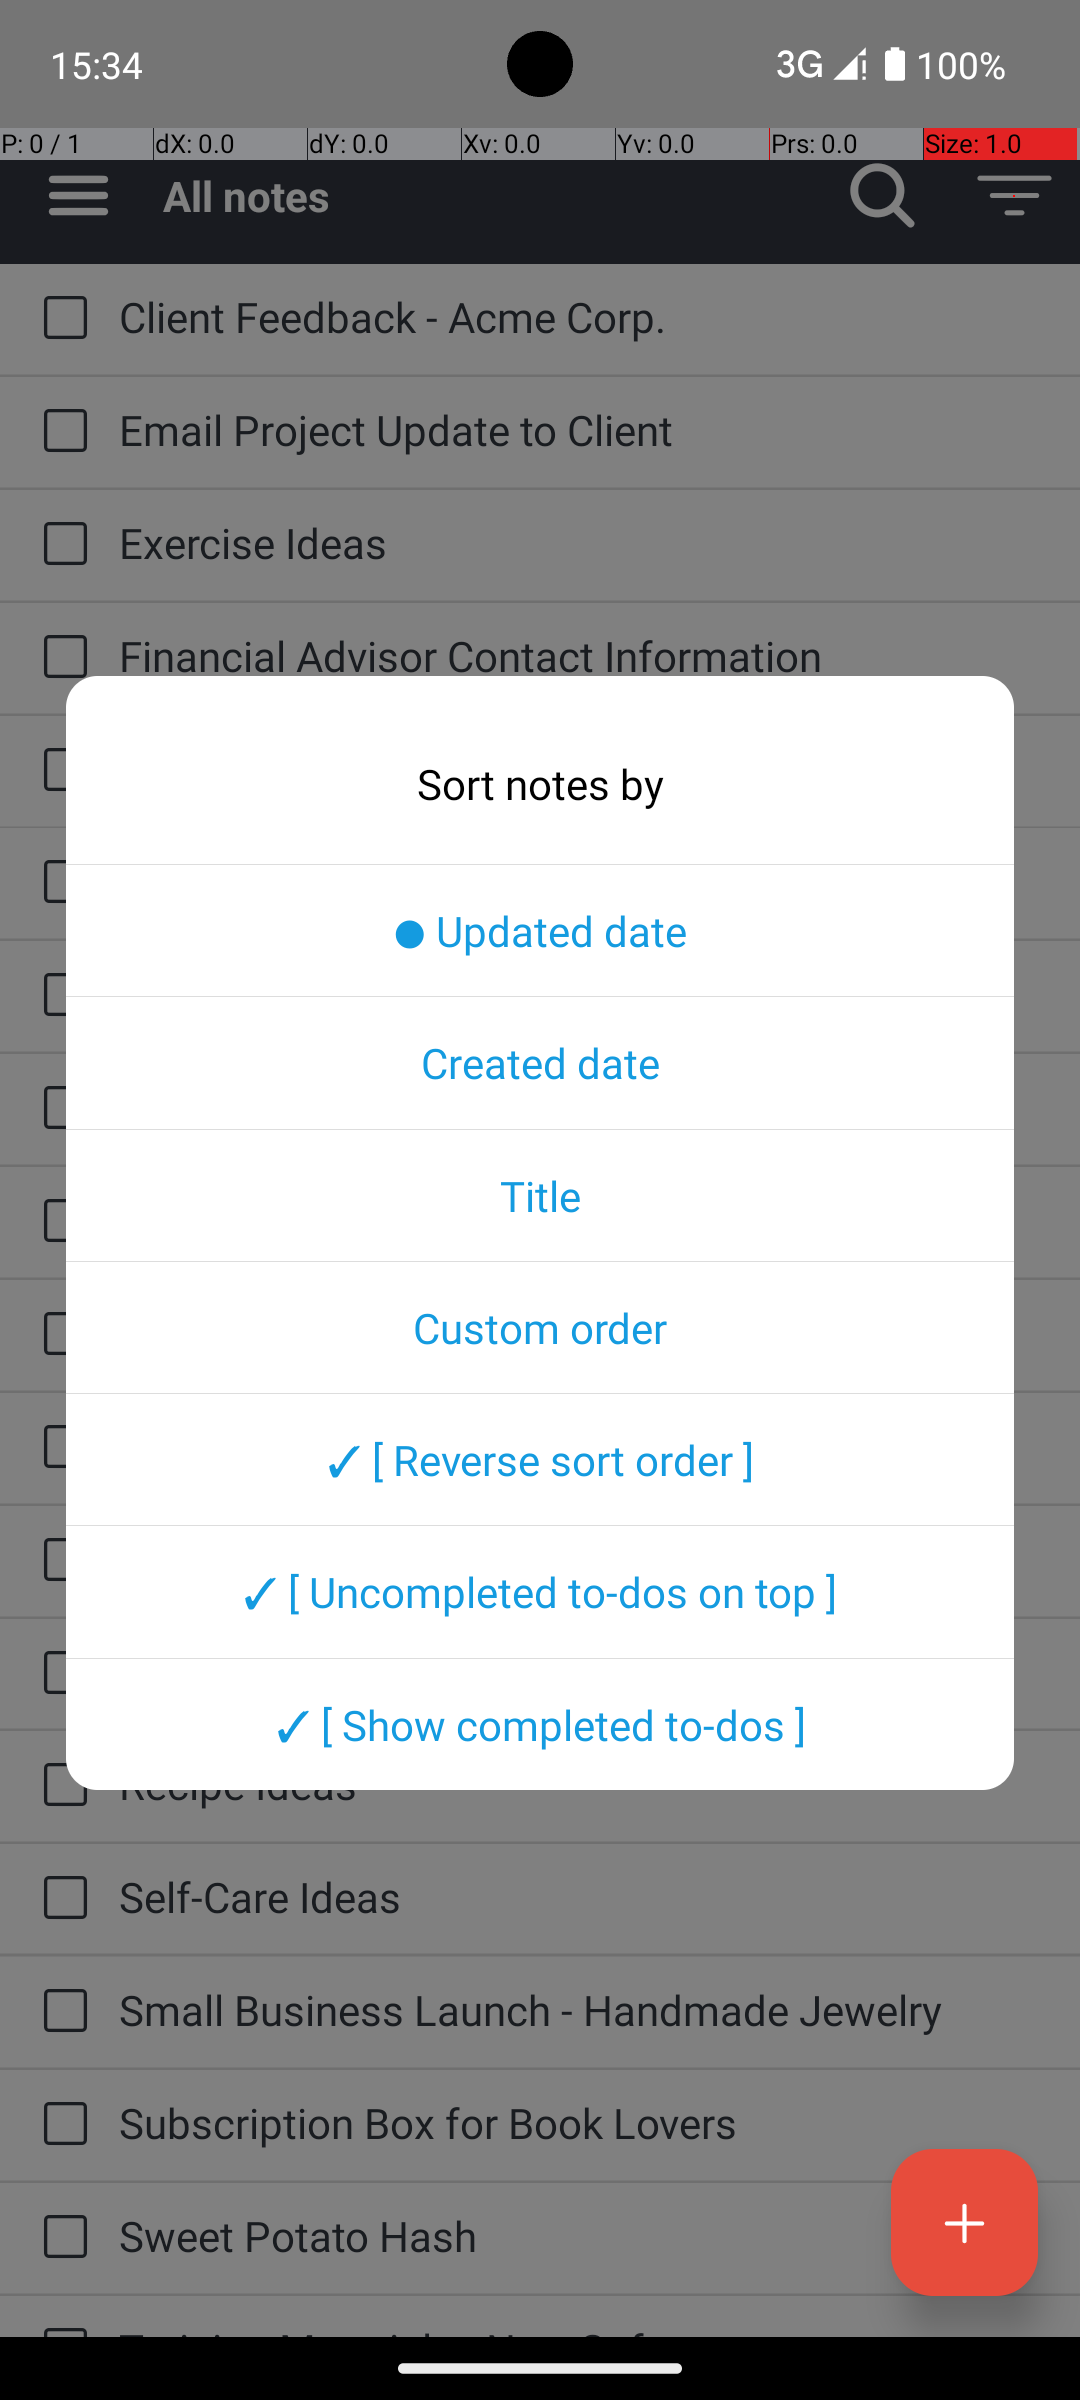 This screenshot has width=1080, height=2400. I want to click on to-do: Small Business Launch - Handmade Jewelry, so click(60, 2012).